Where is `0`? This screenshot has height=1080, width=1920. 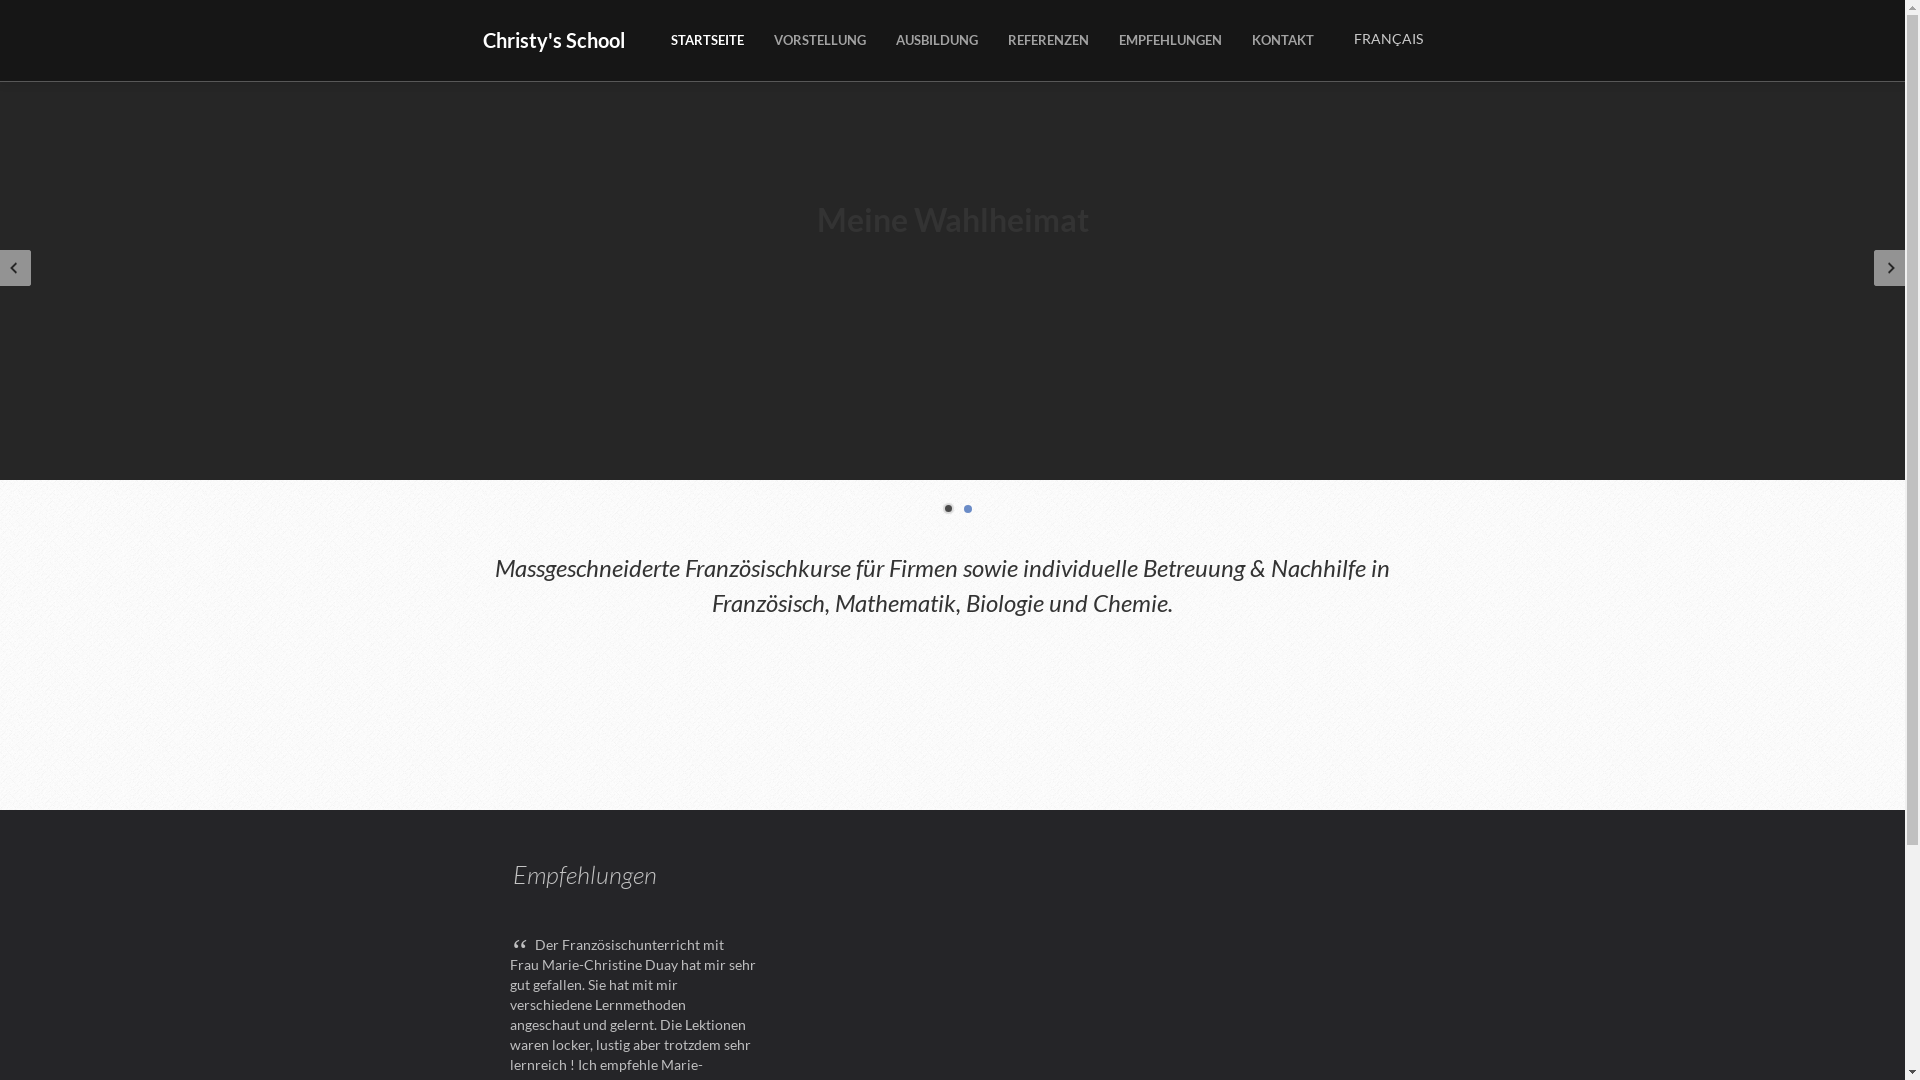 0 is located at coordinates (948, 508).